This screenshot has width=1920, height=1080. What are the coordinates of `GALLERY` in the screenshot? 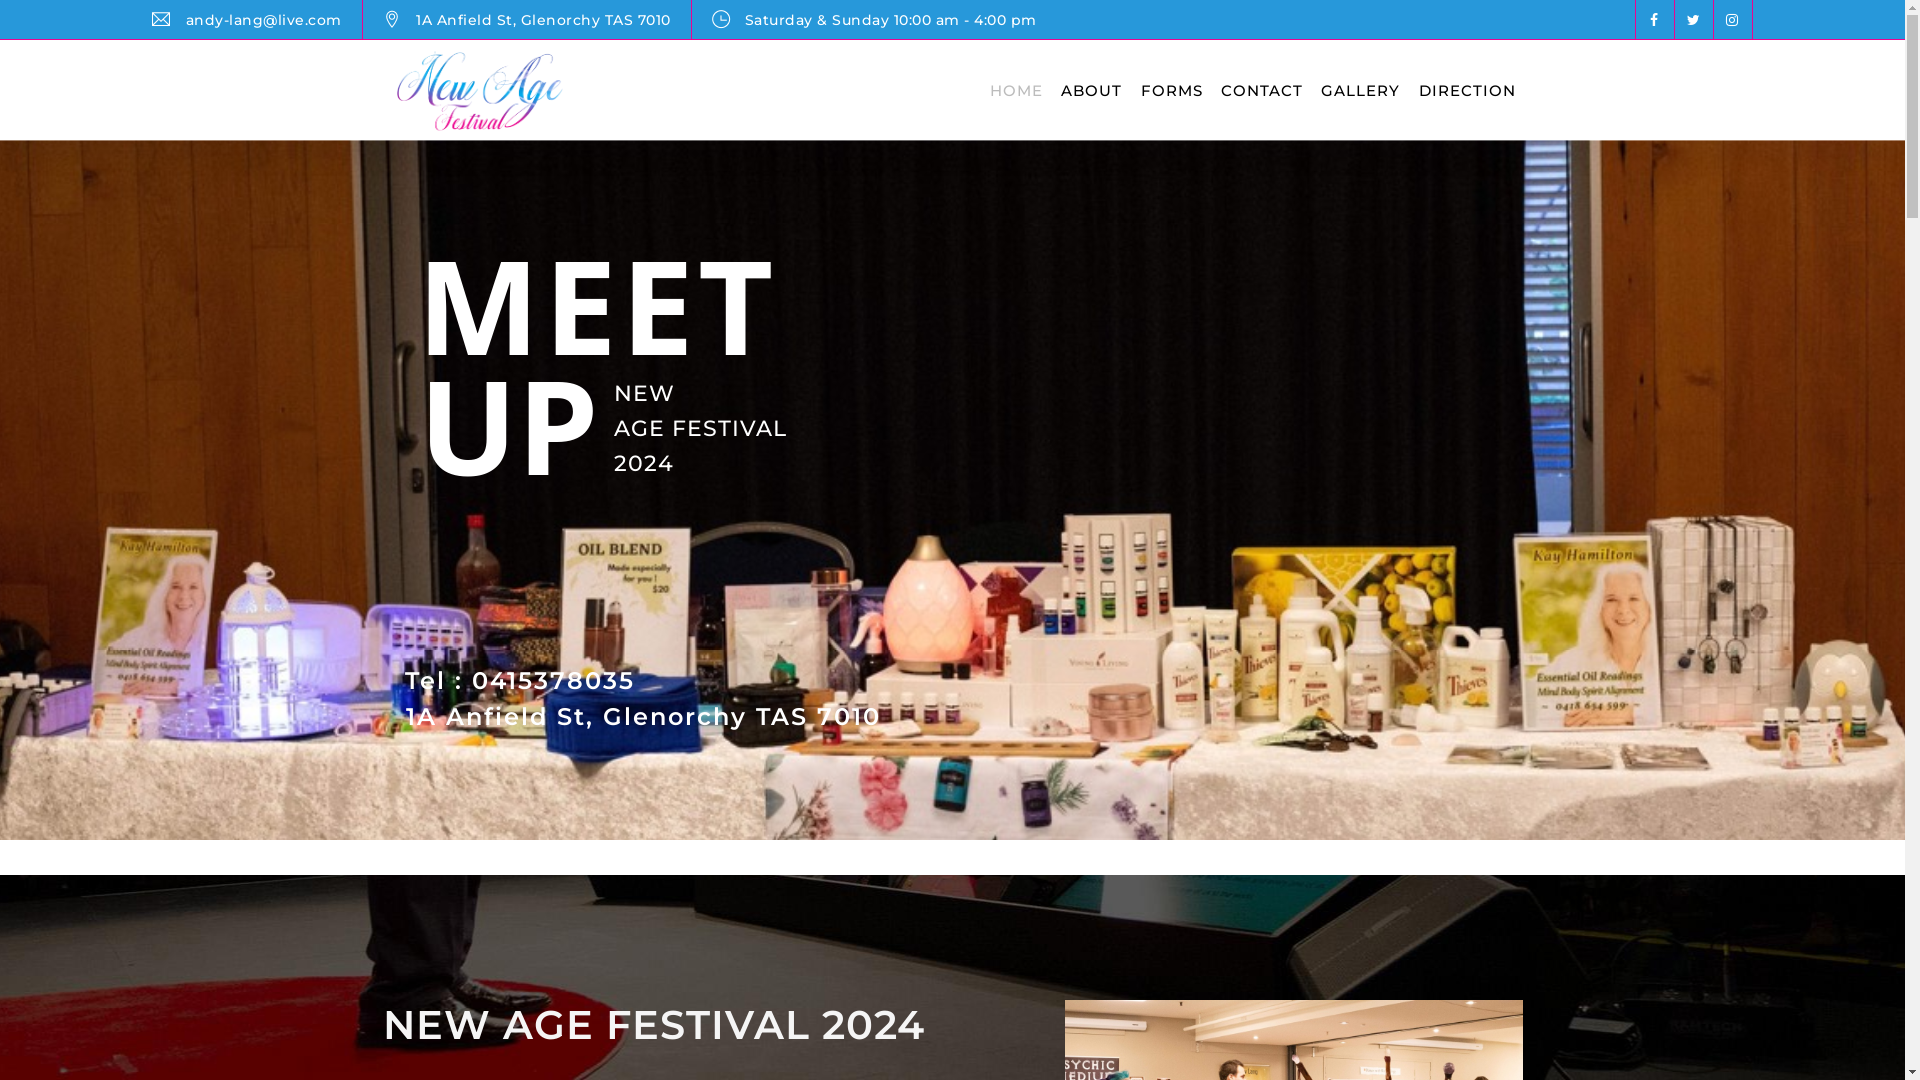 It's located at (1360, 90).